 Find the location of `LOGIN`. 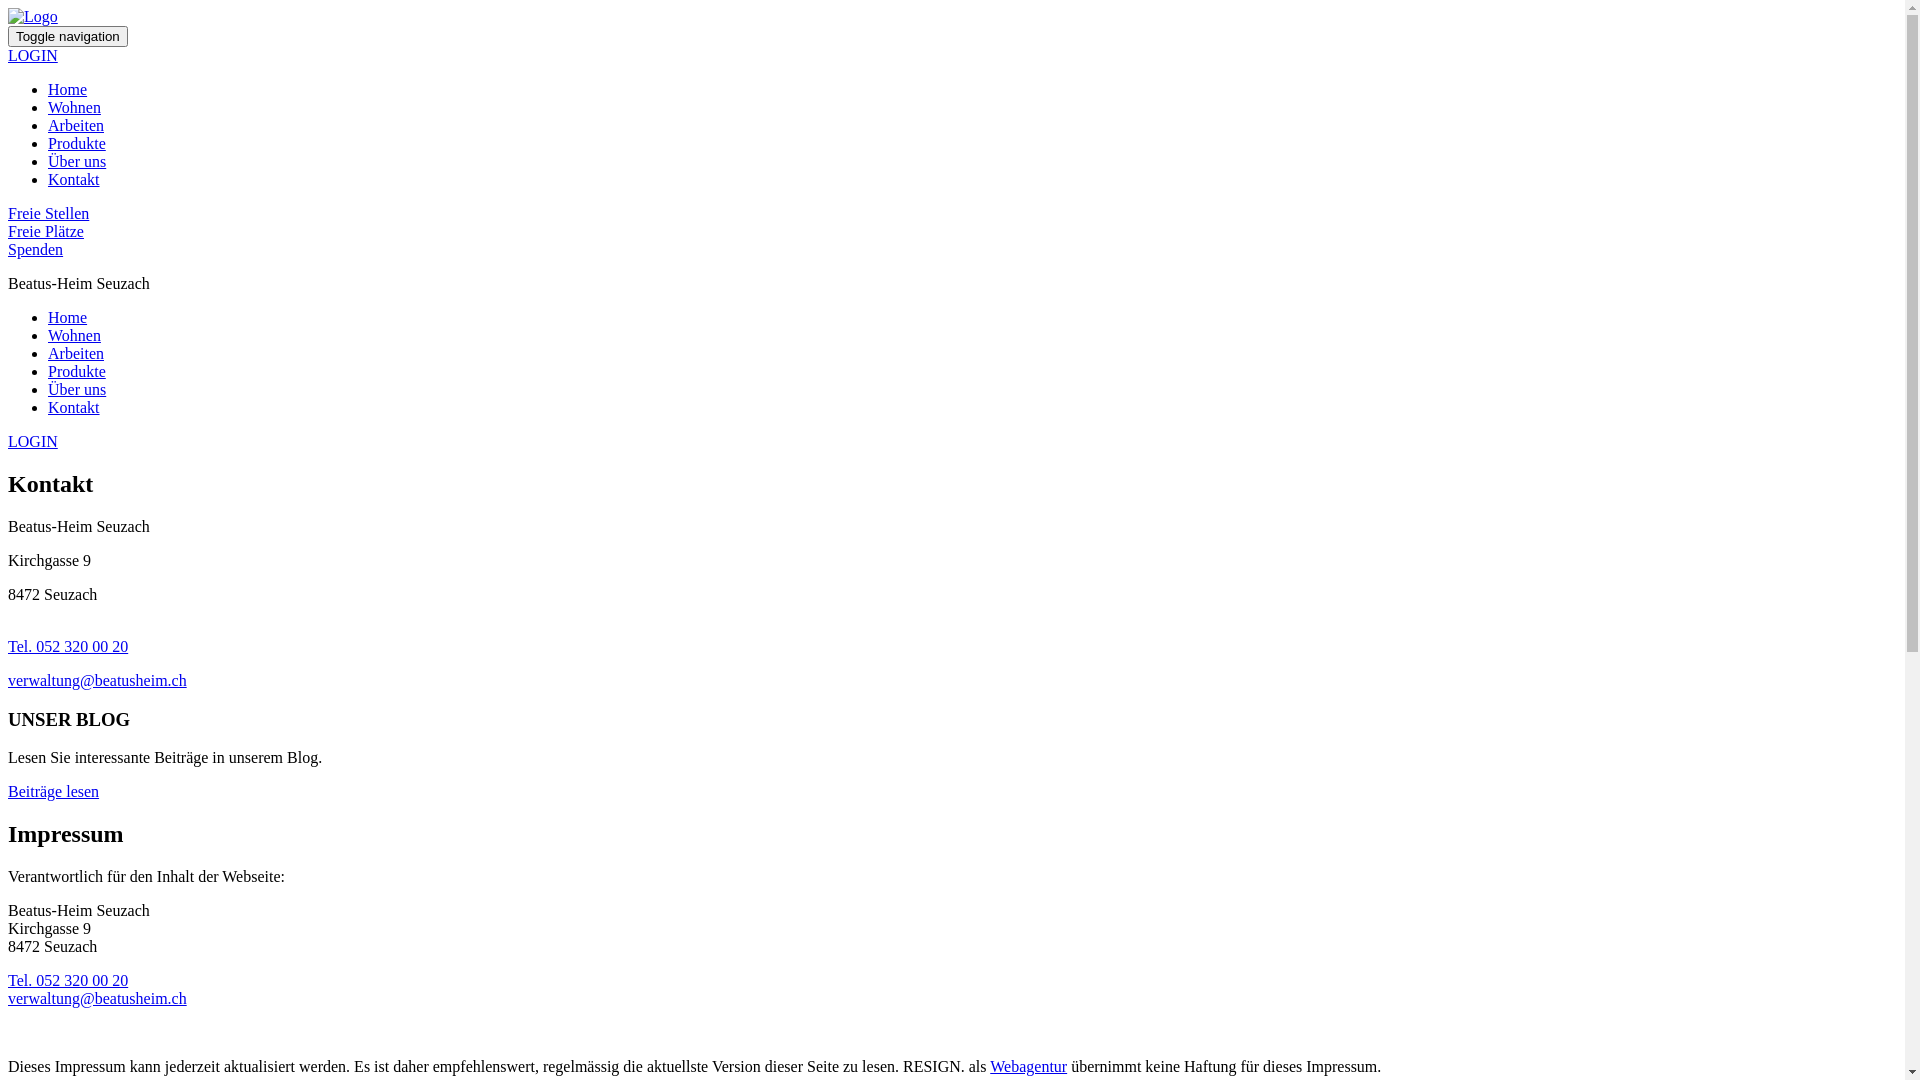

LOGIN is located at coordinates (33, 56).